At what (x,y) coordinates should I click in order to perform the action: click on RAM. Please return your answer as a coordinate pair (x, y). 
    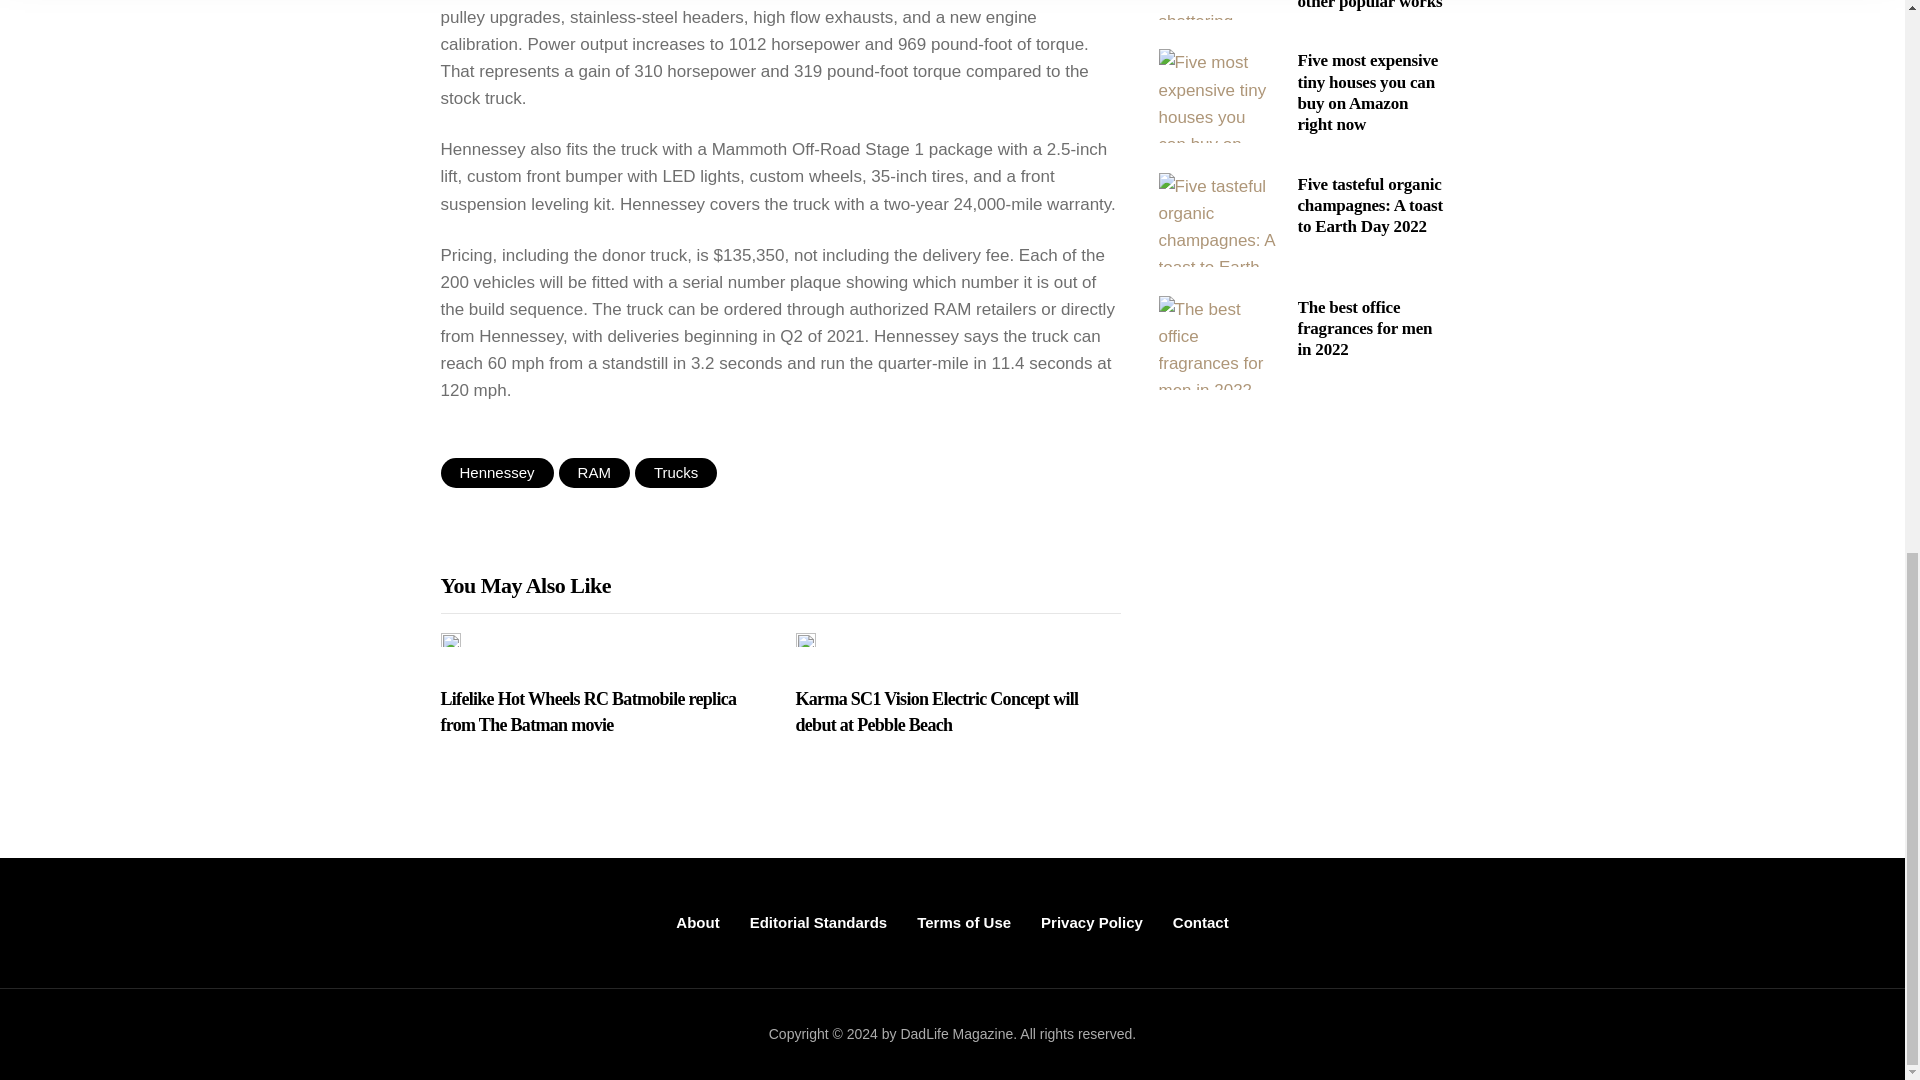
    Looking at the image, I should click on (594, 472).